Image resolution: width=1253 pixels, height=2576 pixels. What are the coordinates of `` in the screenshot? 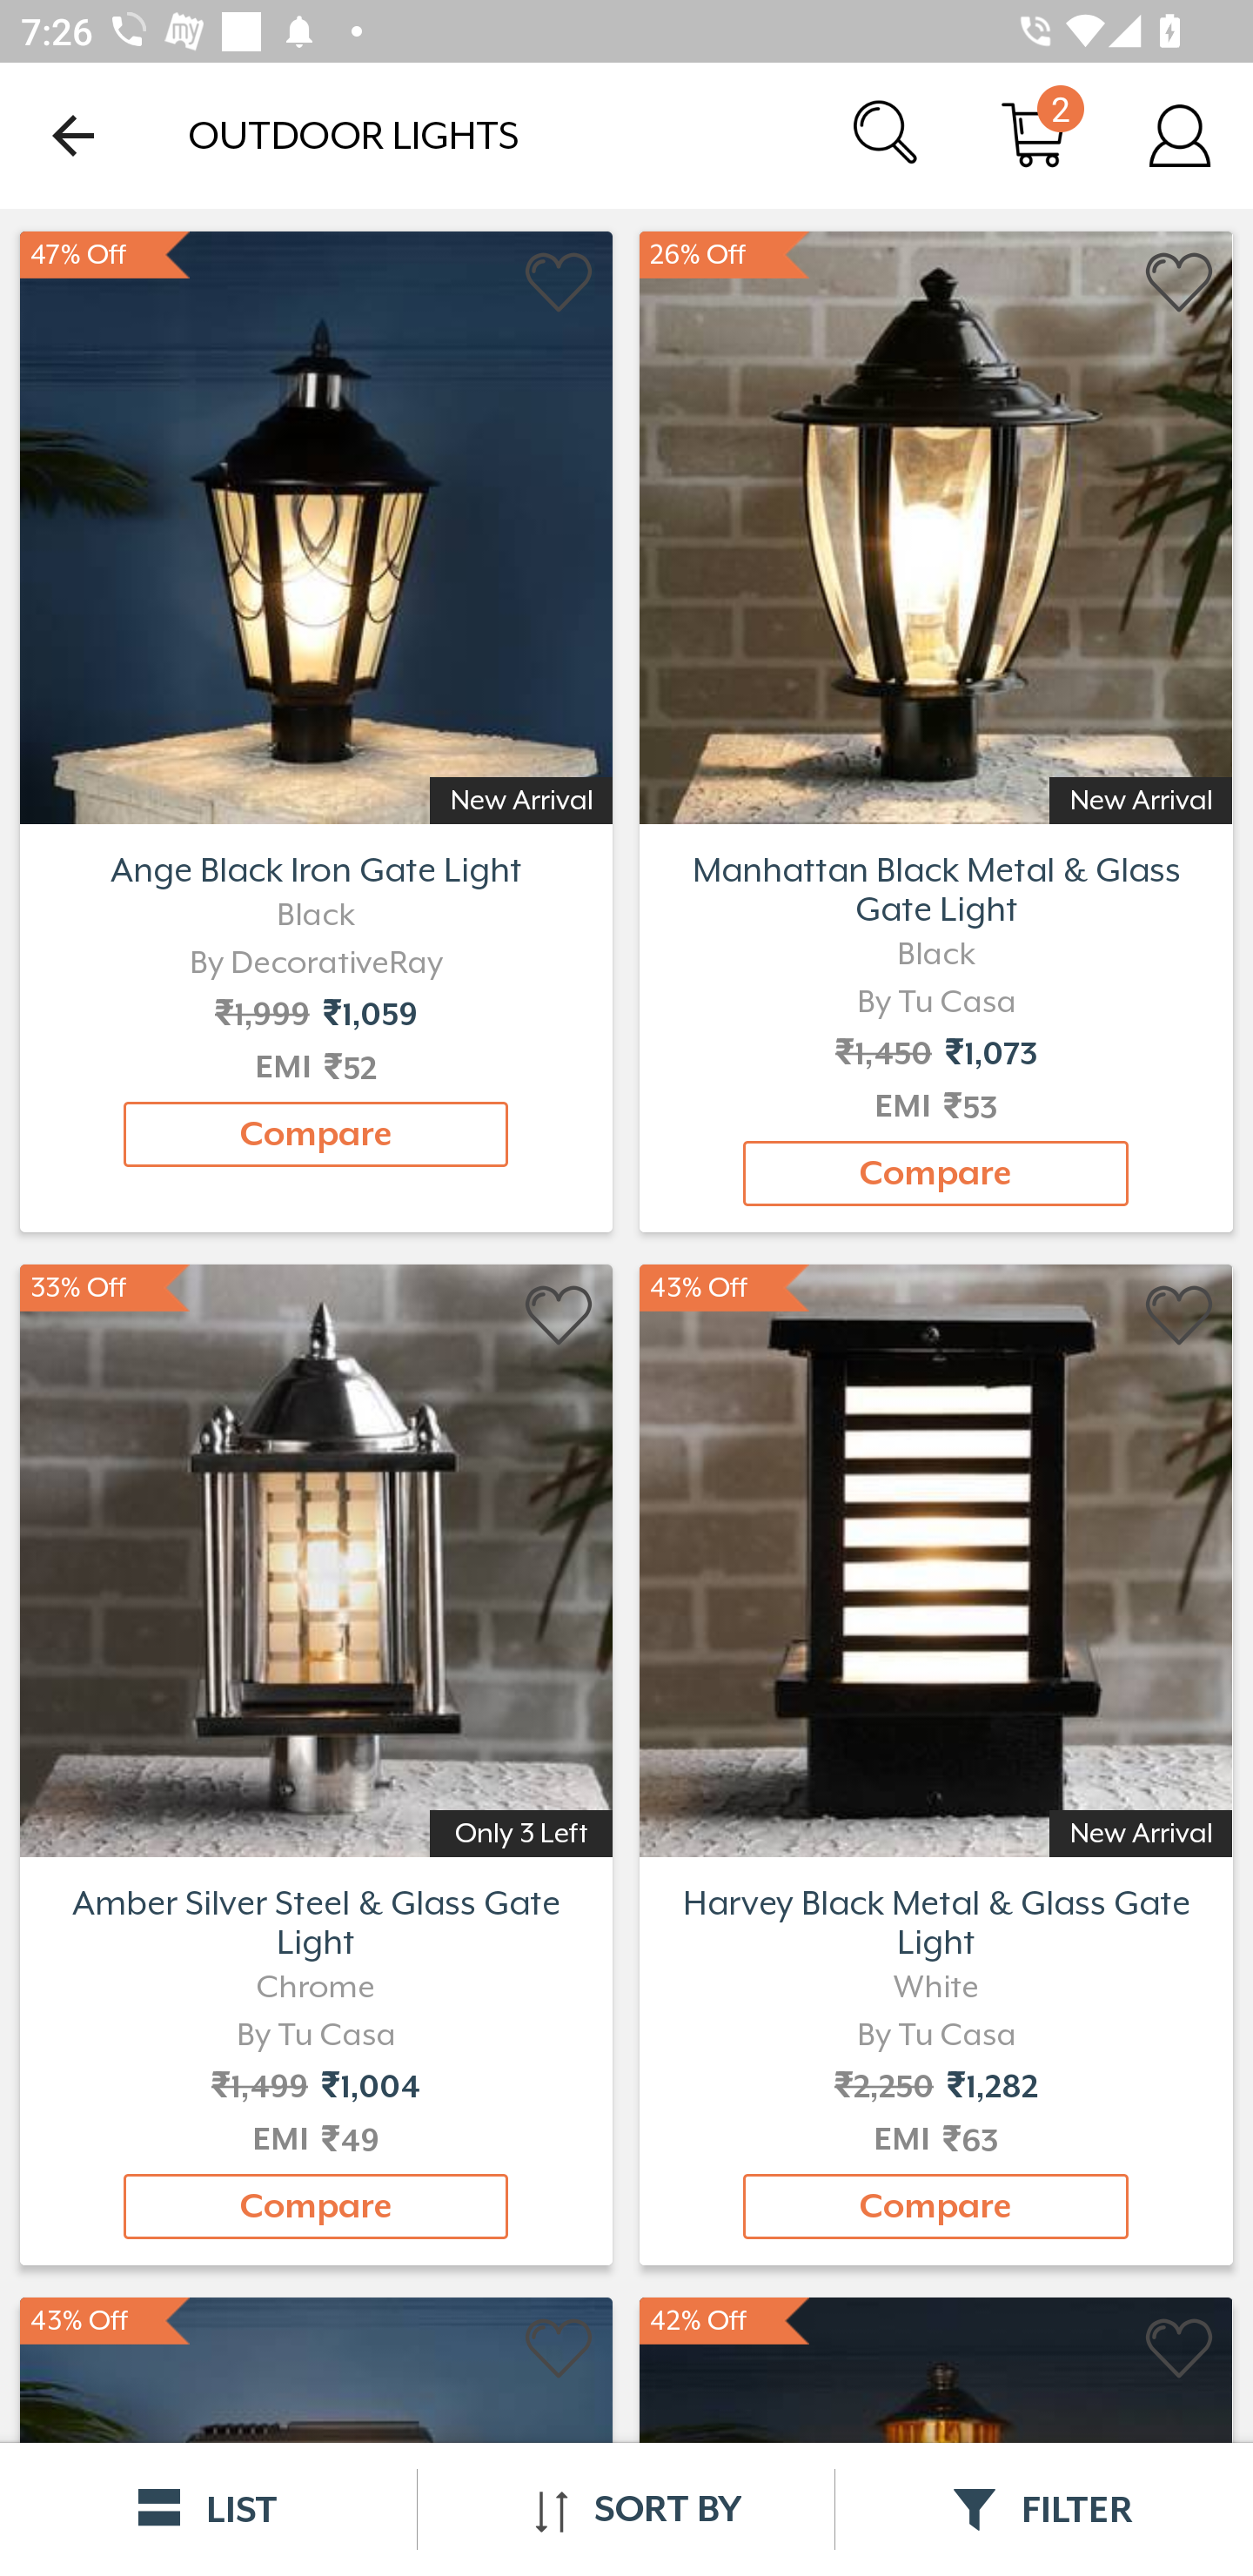 It's located at (560, 2349).